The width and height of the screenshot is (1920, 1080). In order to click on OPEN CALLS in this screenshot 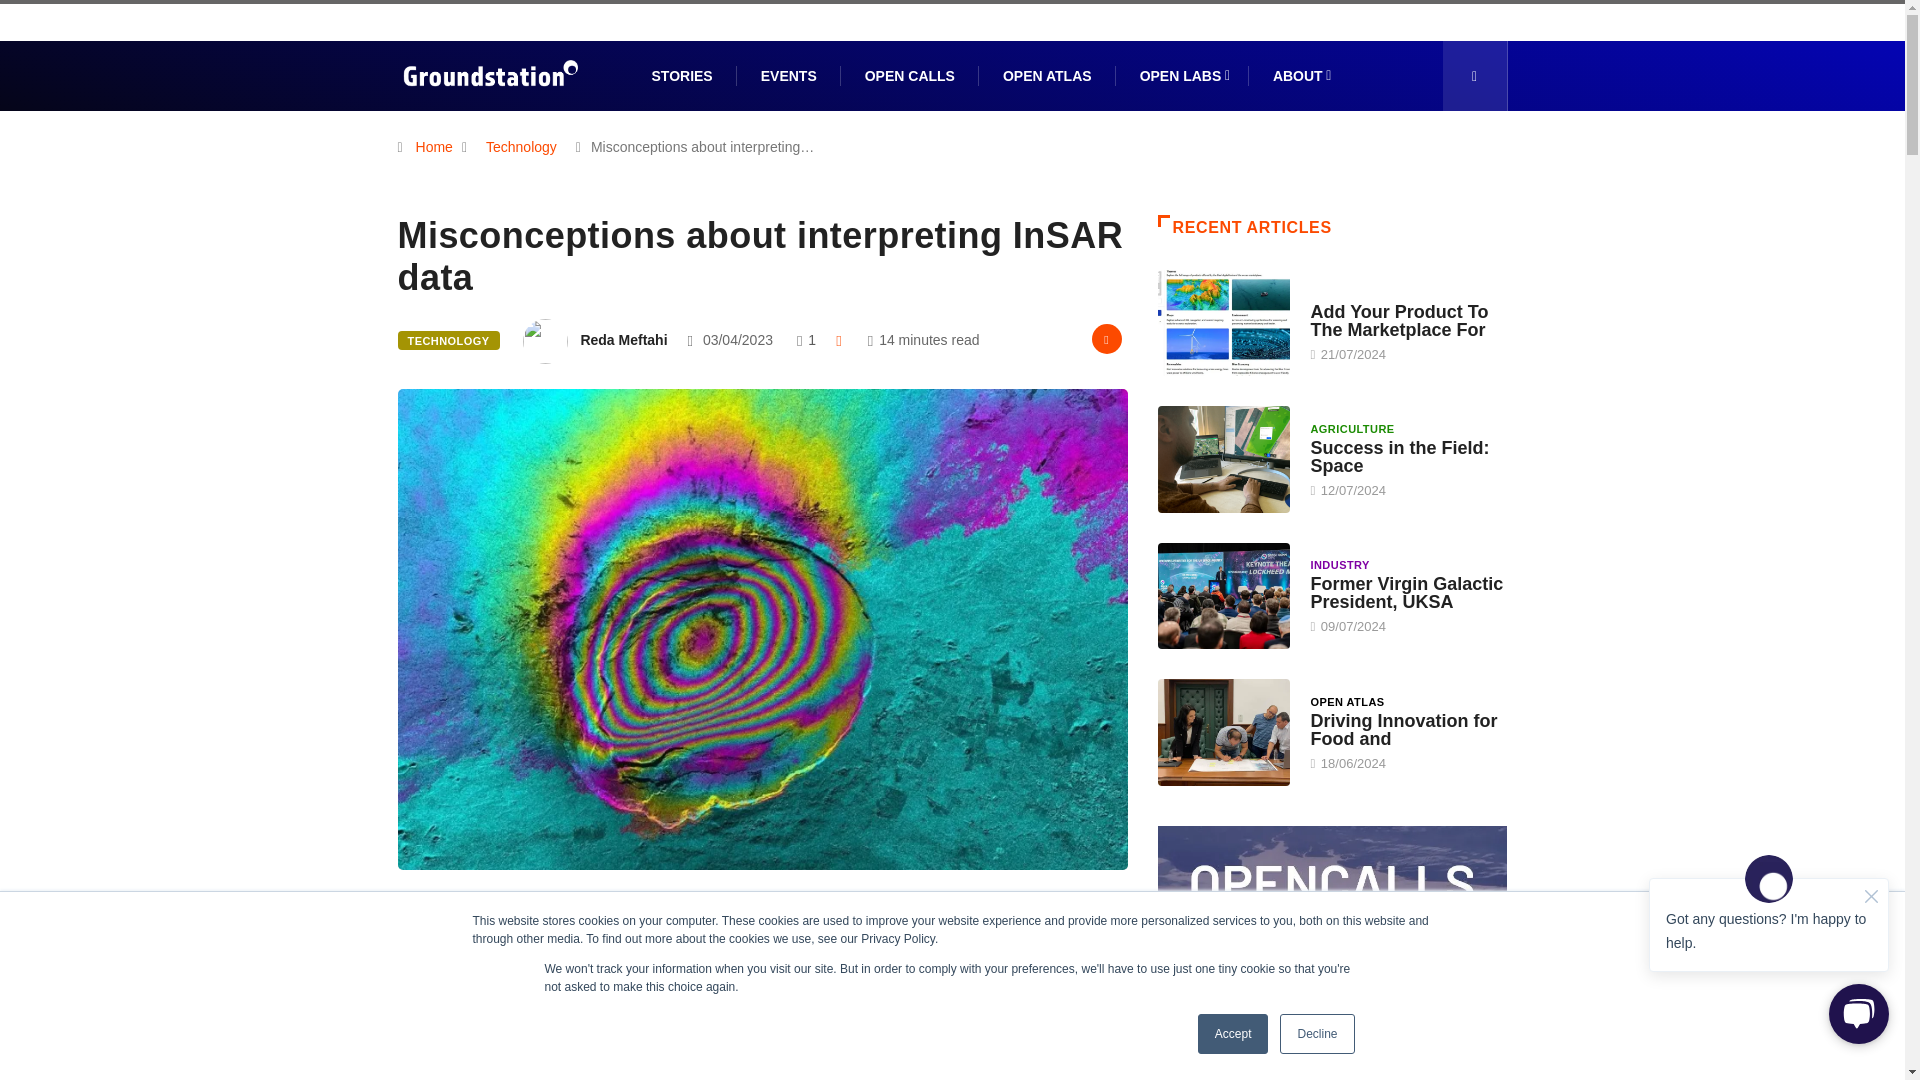, I will do `click(910, 76)`.